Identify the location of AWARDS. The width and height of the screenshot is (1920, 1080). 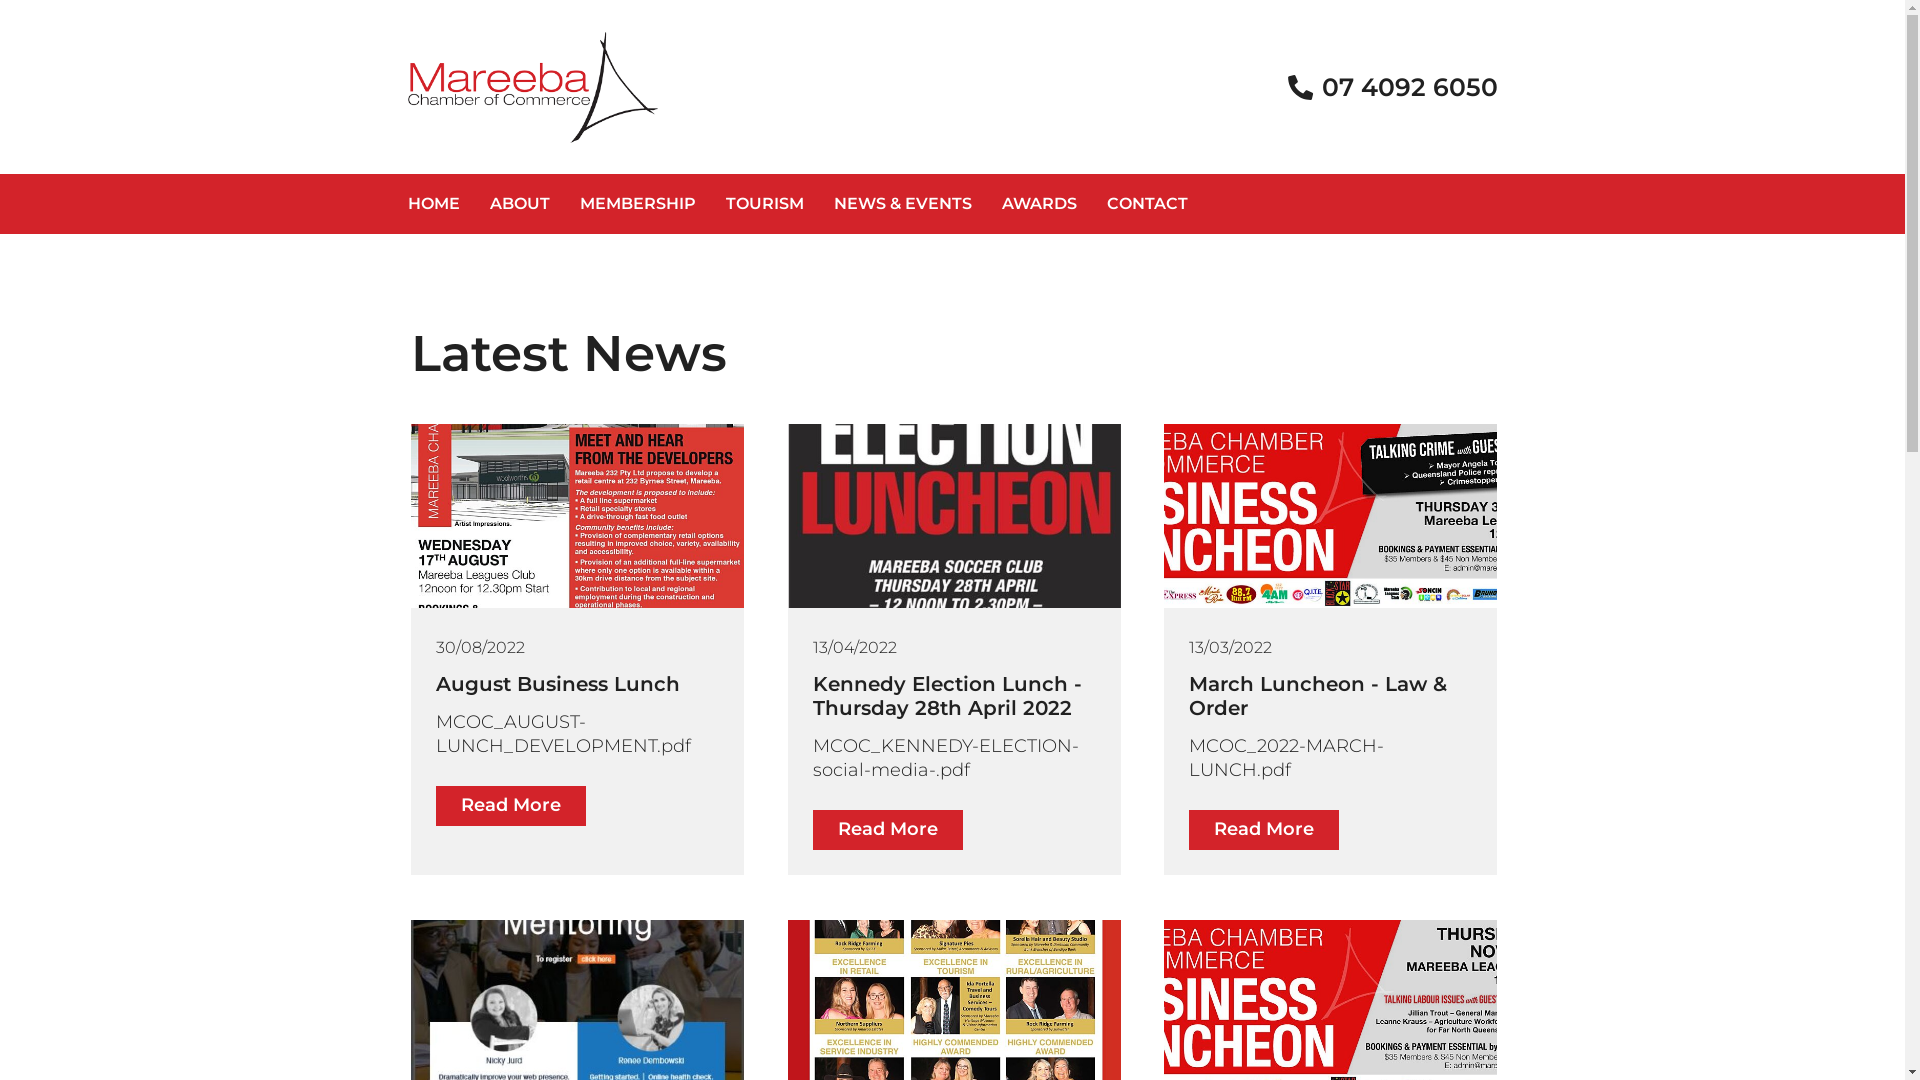
(1038, 204).